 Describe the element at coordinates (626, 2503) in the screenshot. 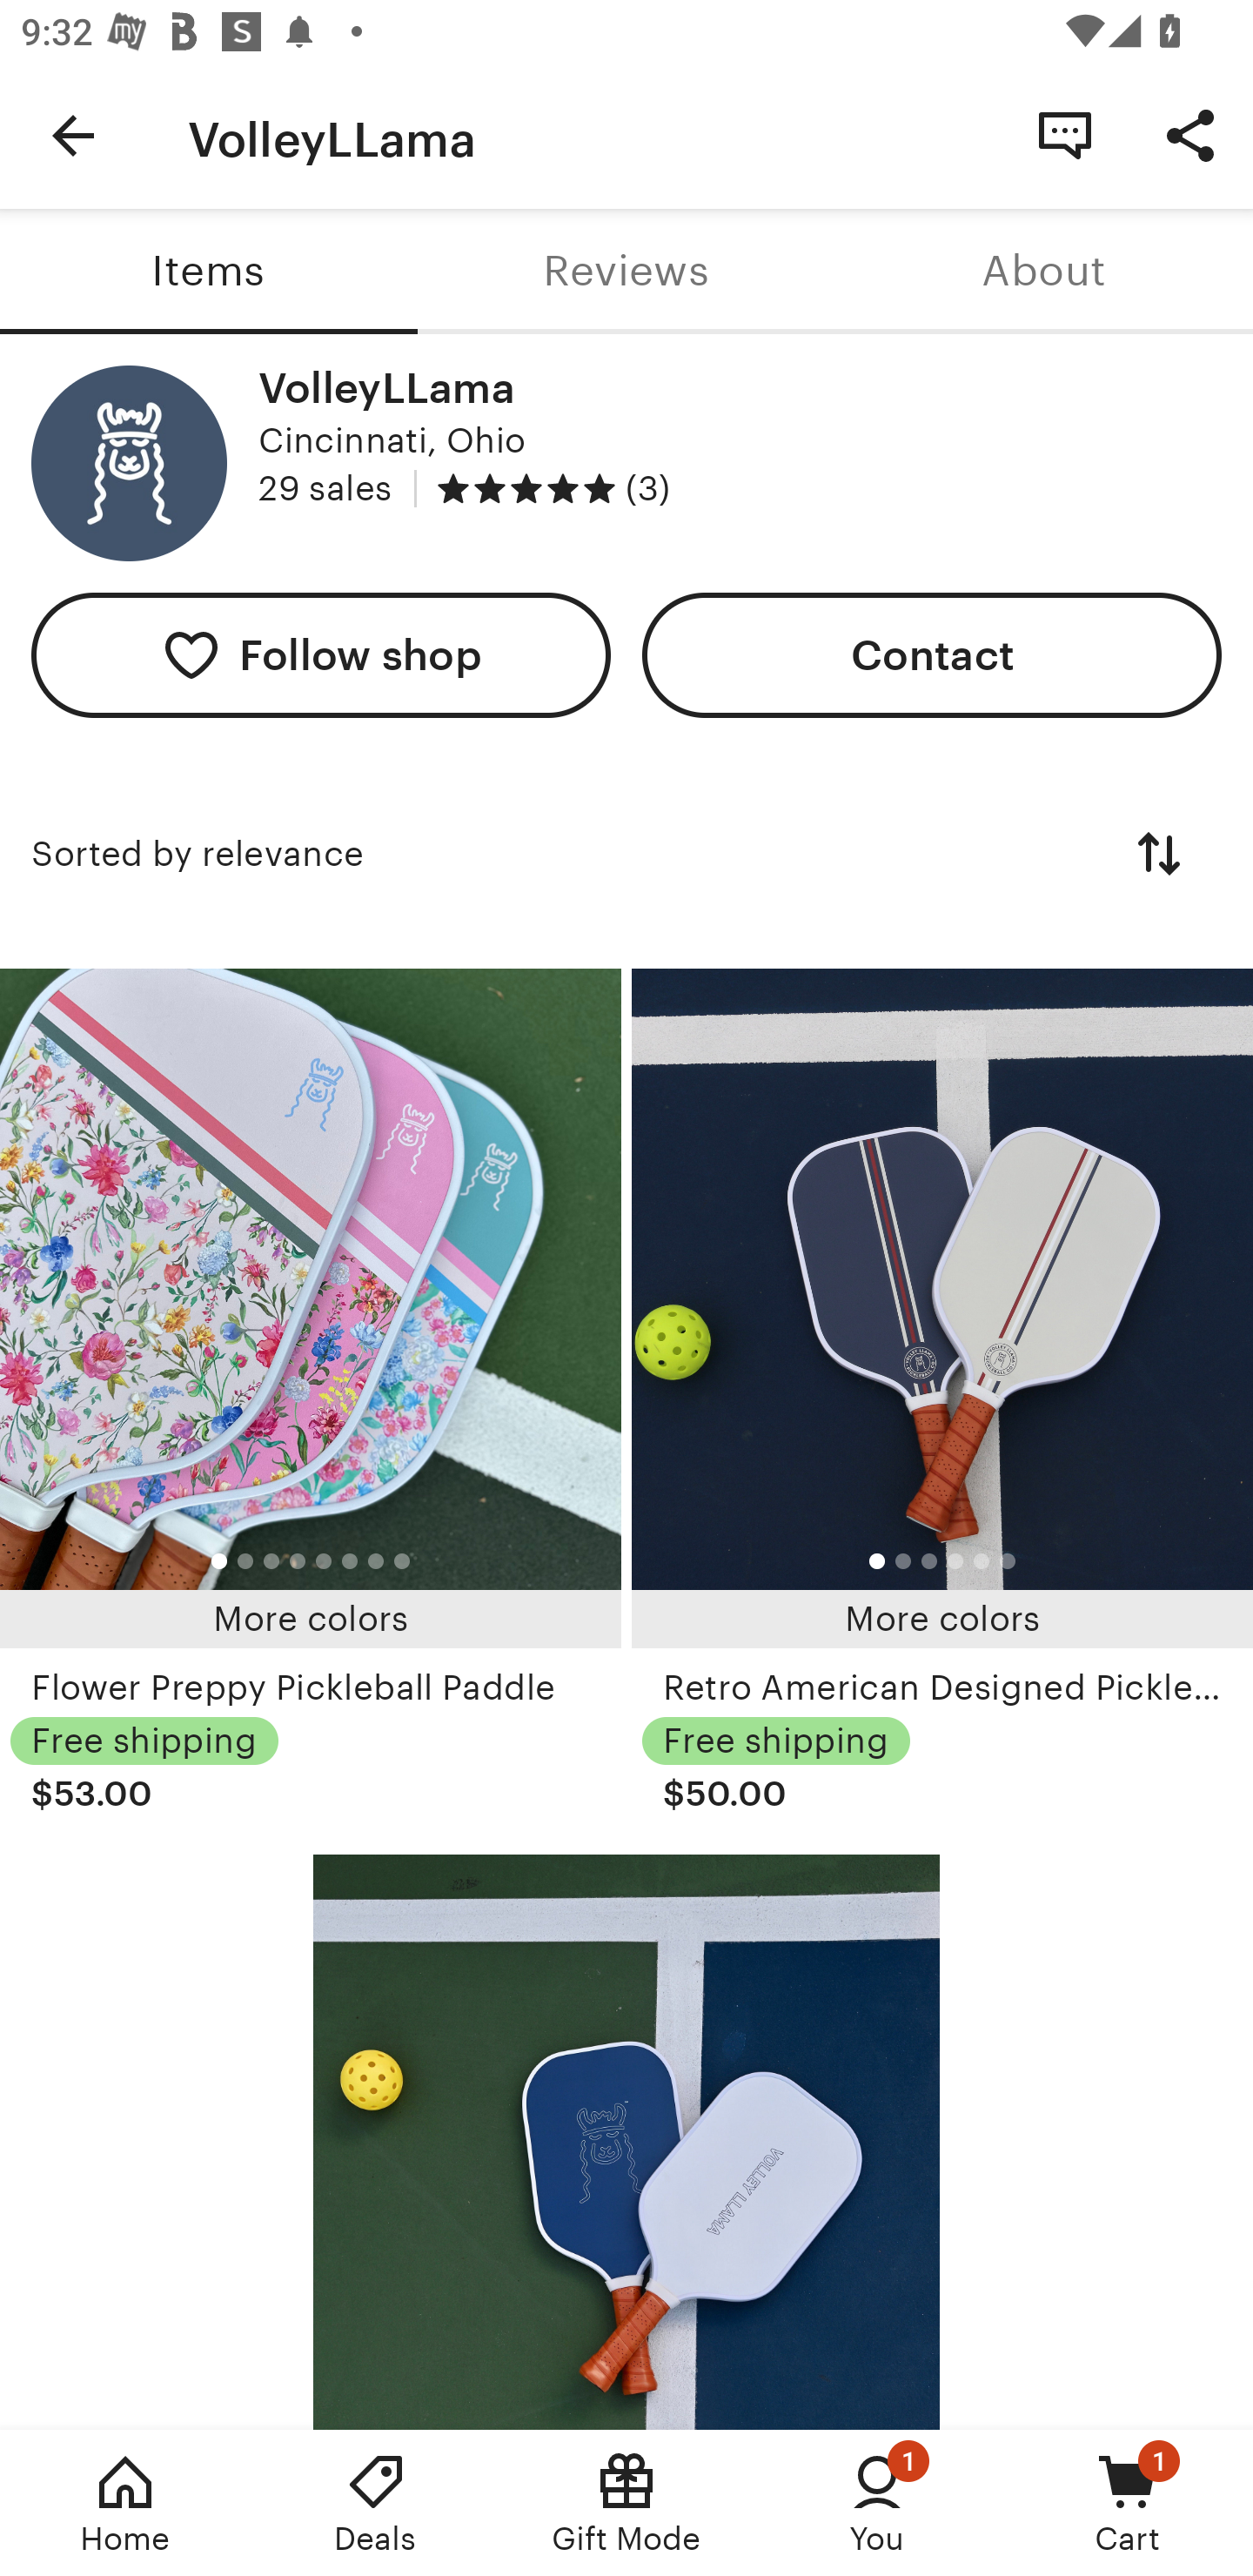

I see `Gift Mode` at that location.